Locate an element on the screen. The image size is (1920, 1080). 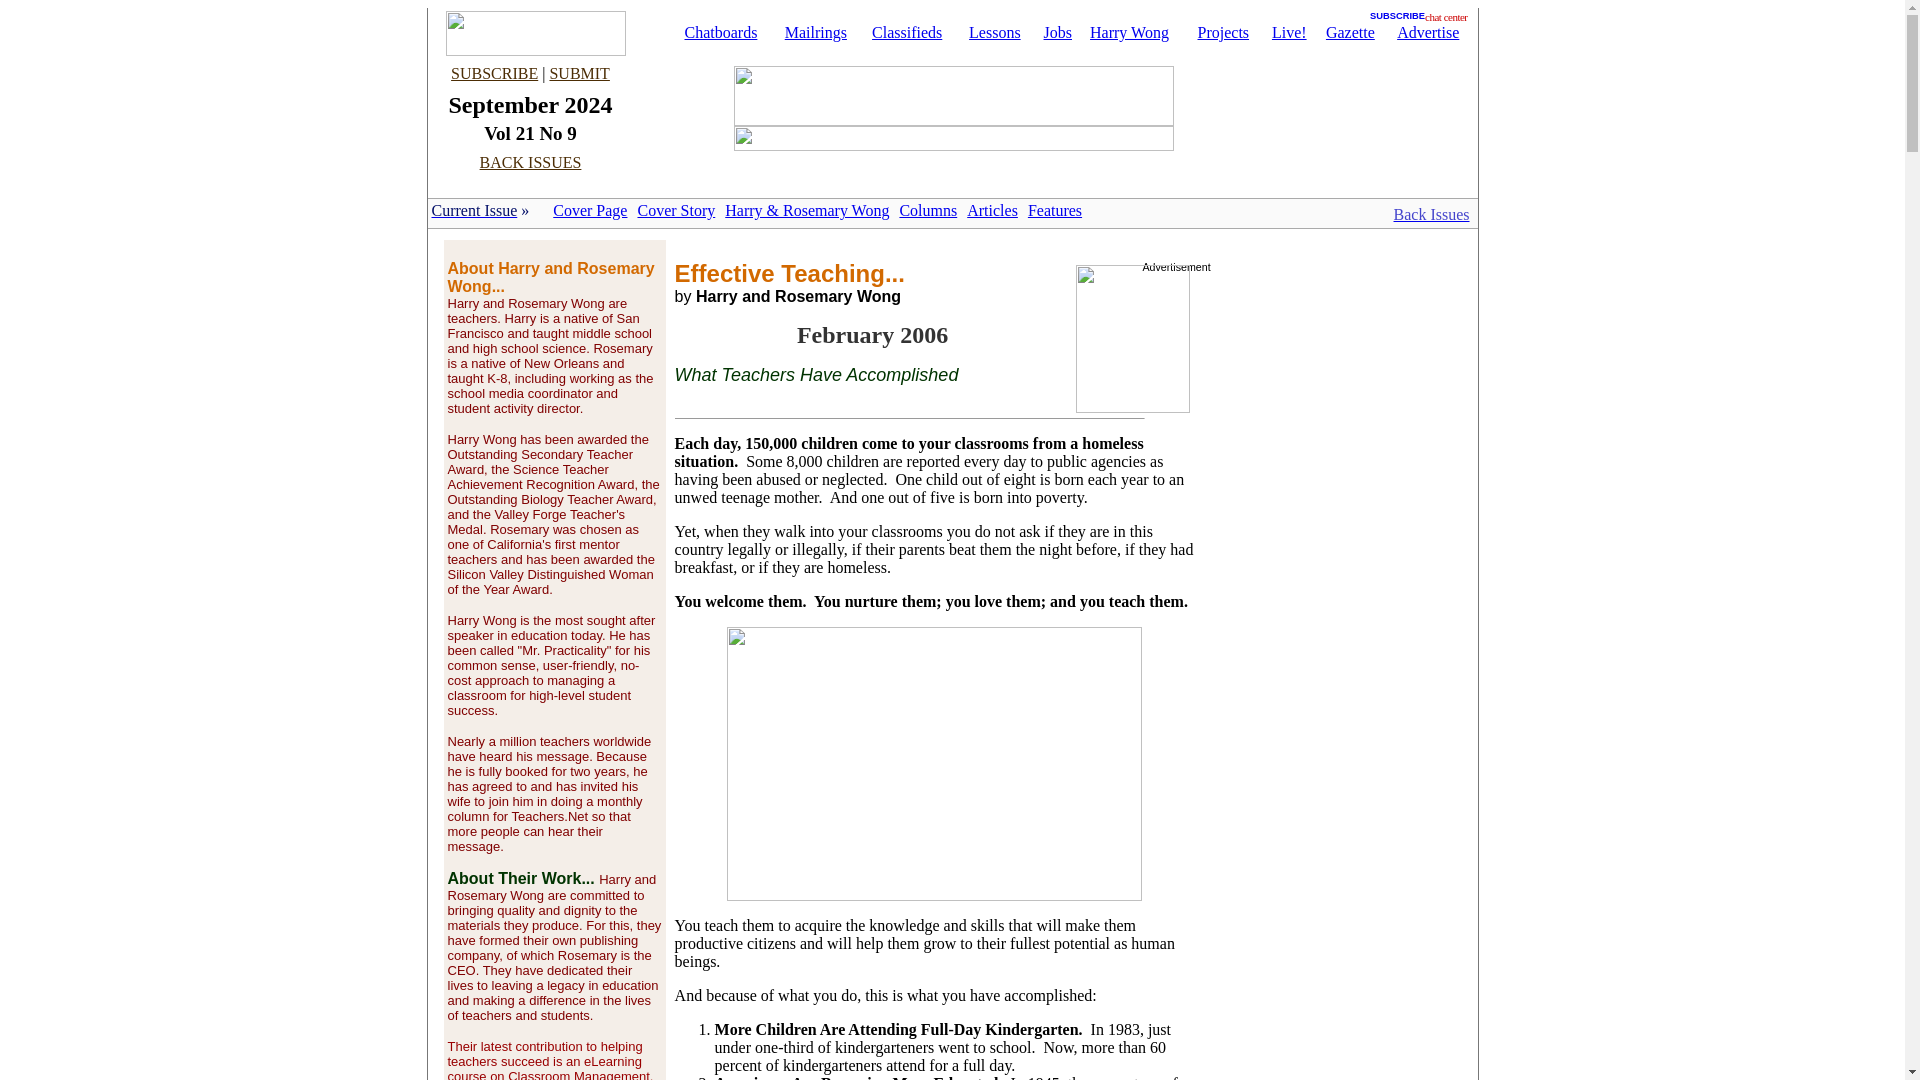
Classifieds is located at coordinates (902, 32).